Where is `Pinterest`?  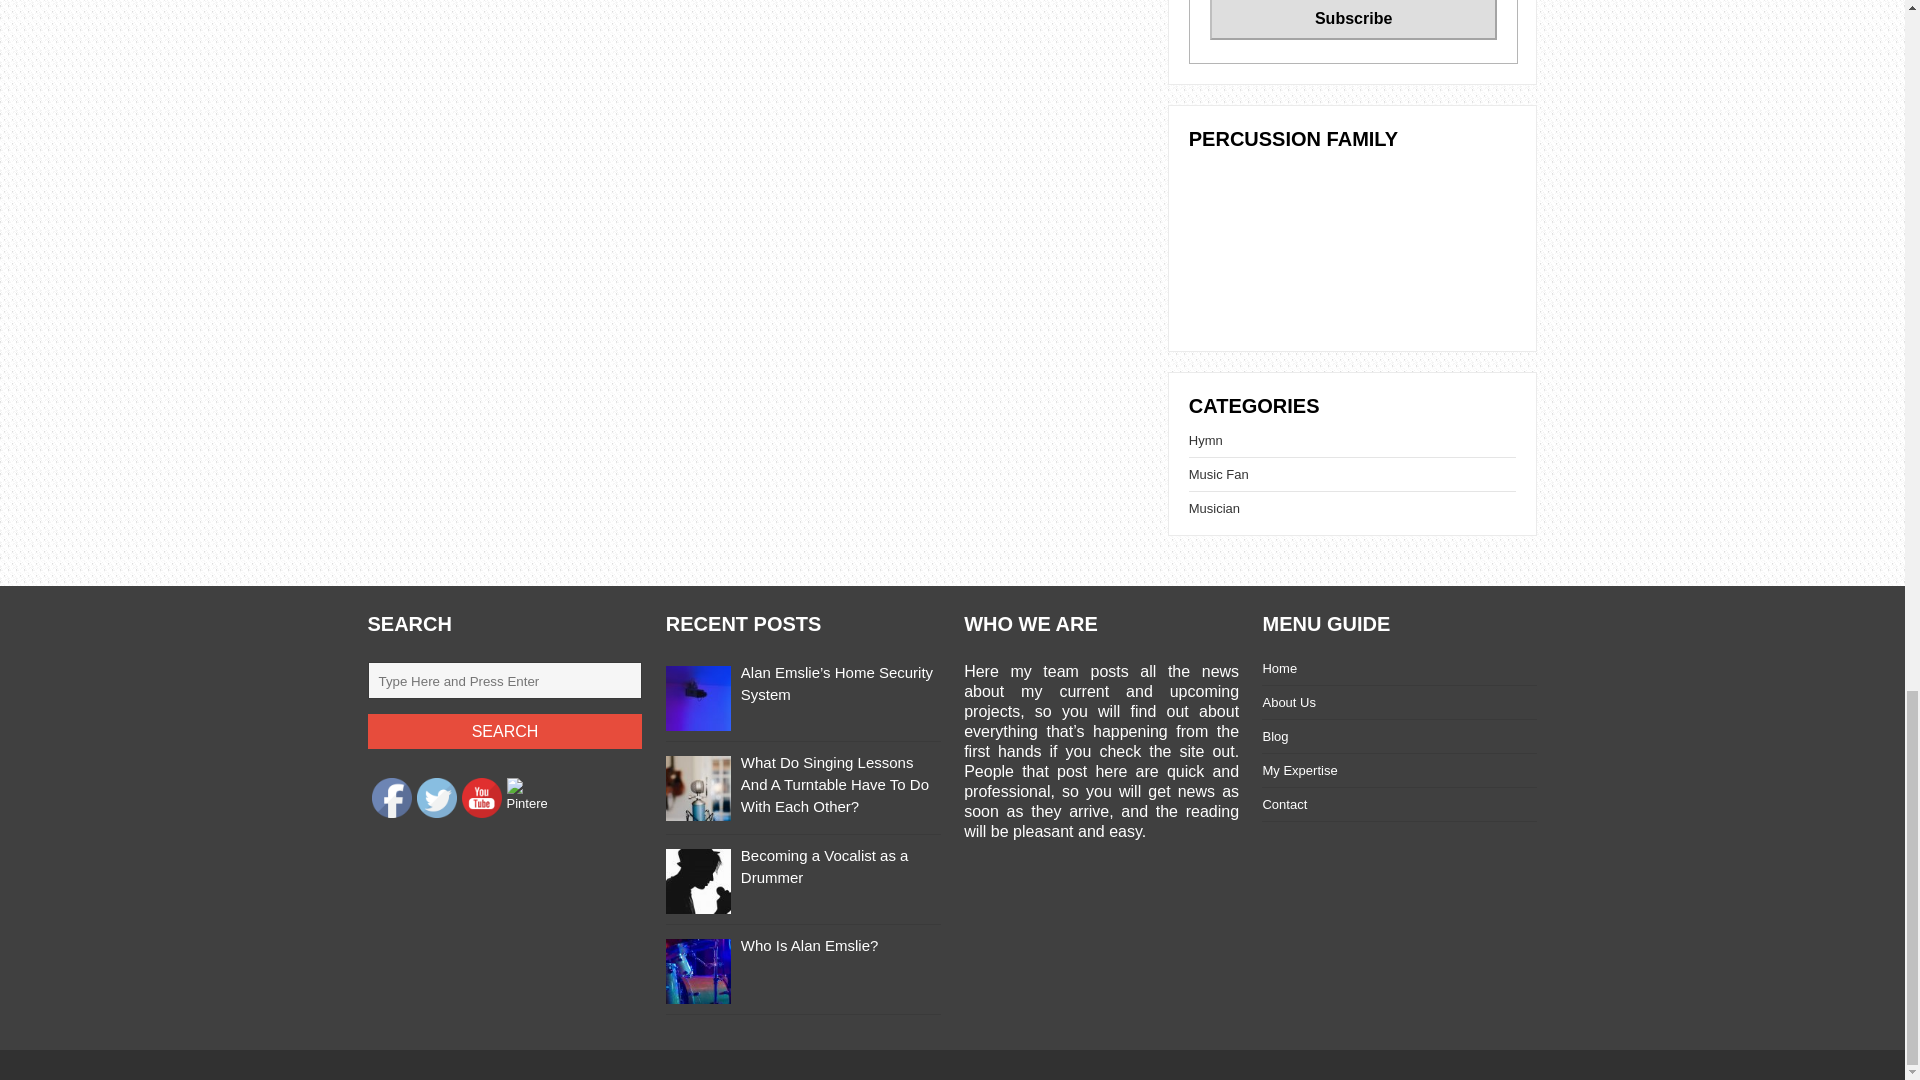
Pinterest is located at coordinates (526, 796).